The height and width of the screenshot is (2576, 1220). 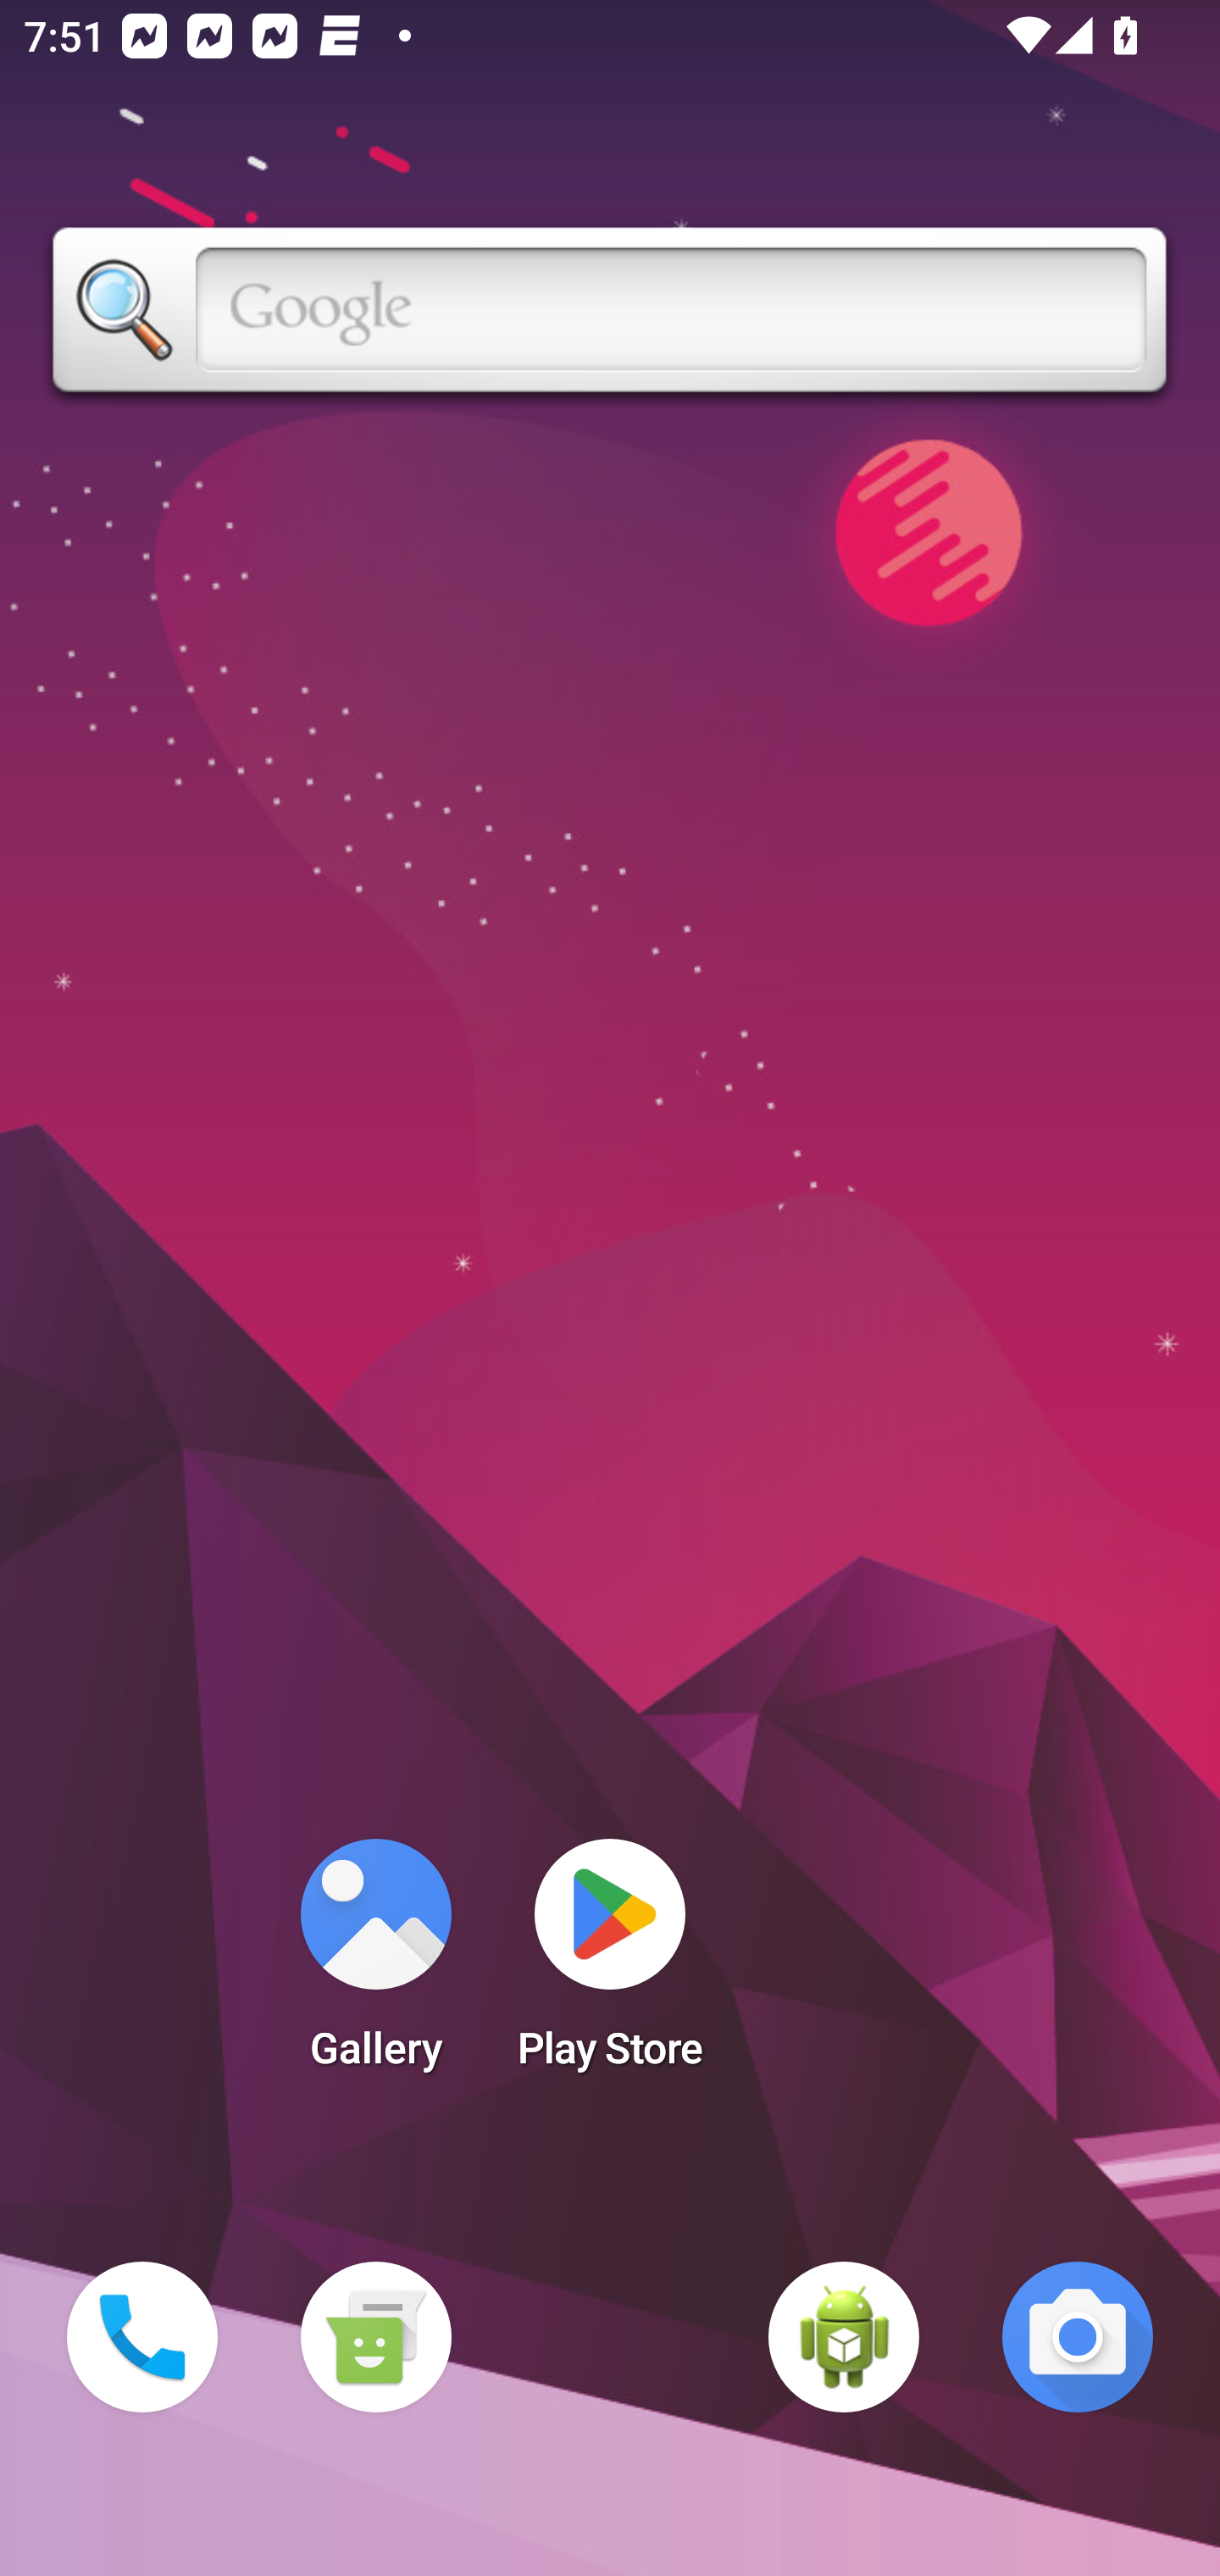 I want to click on Messaging, so click(x=375, y=2337).